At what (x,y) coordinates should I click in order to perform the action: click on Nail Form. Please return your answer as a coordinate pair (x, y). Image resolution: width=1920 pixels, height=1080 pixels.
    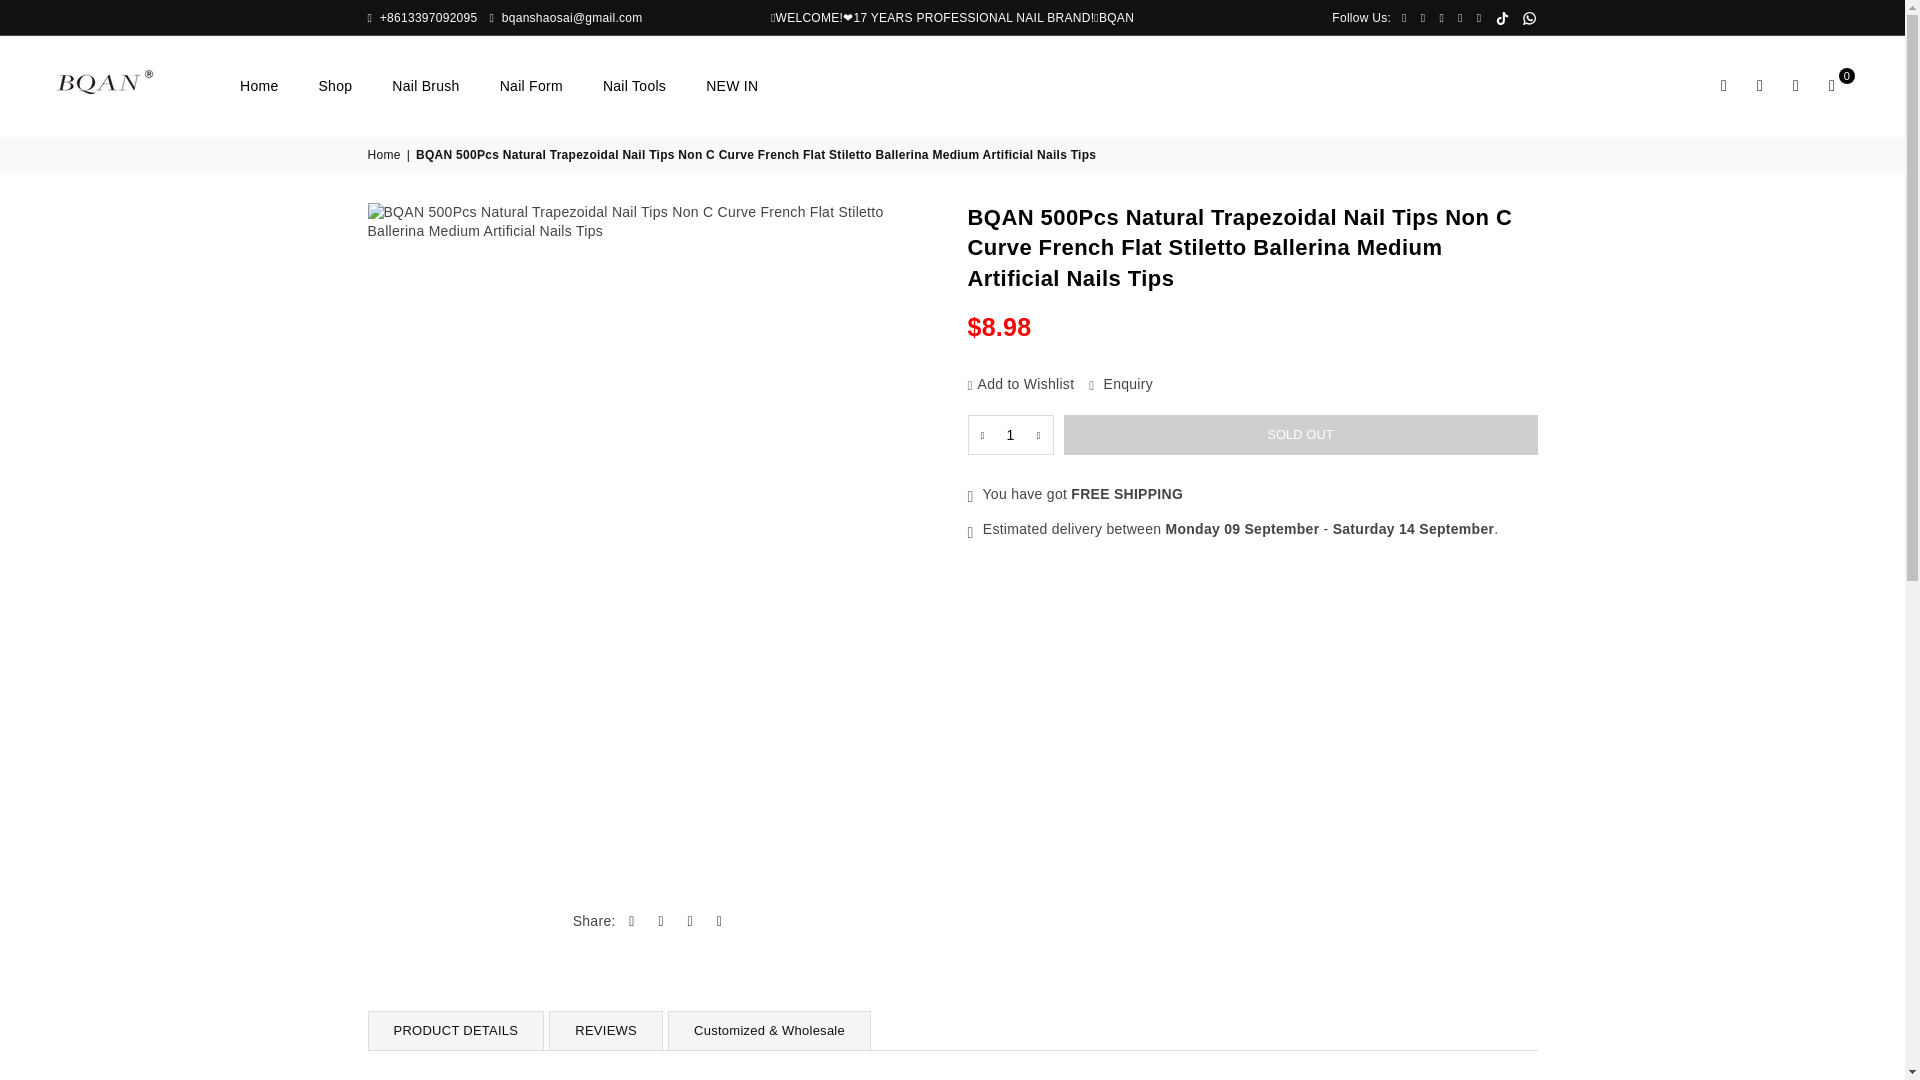
    Looking at the image, I should click on (531, 86).